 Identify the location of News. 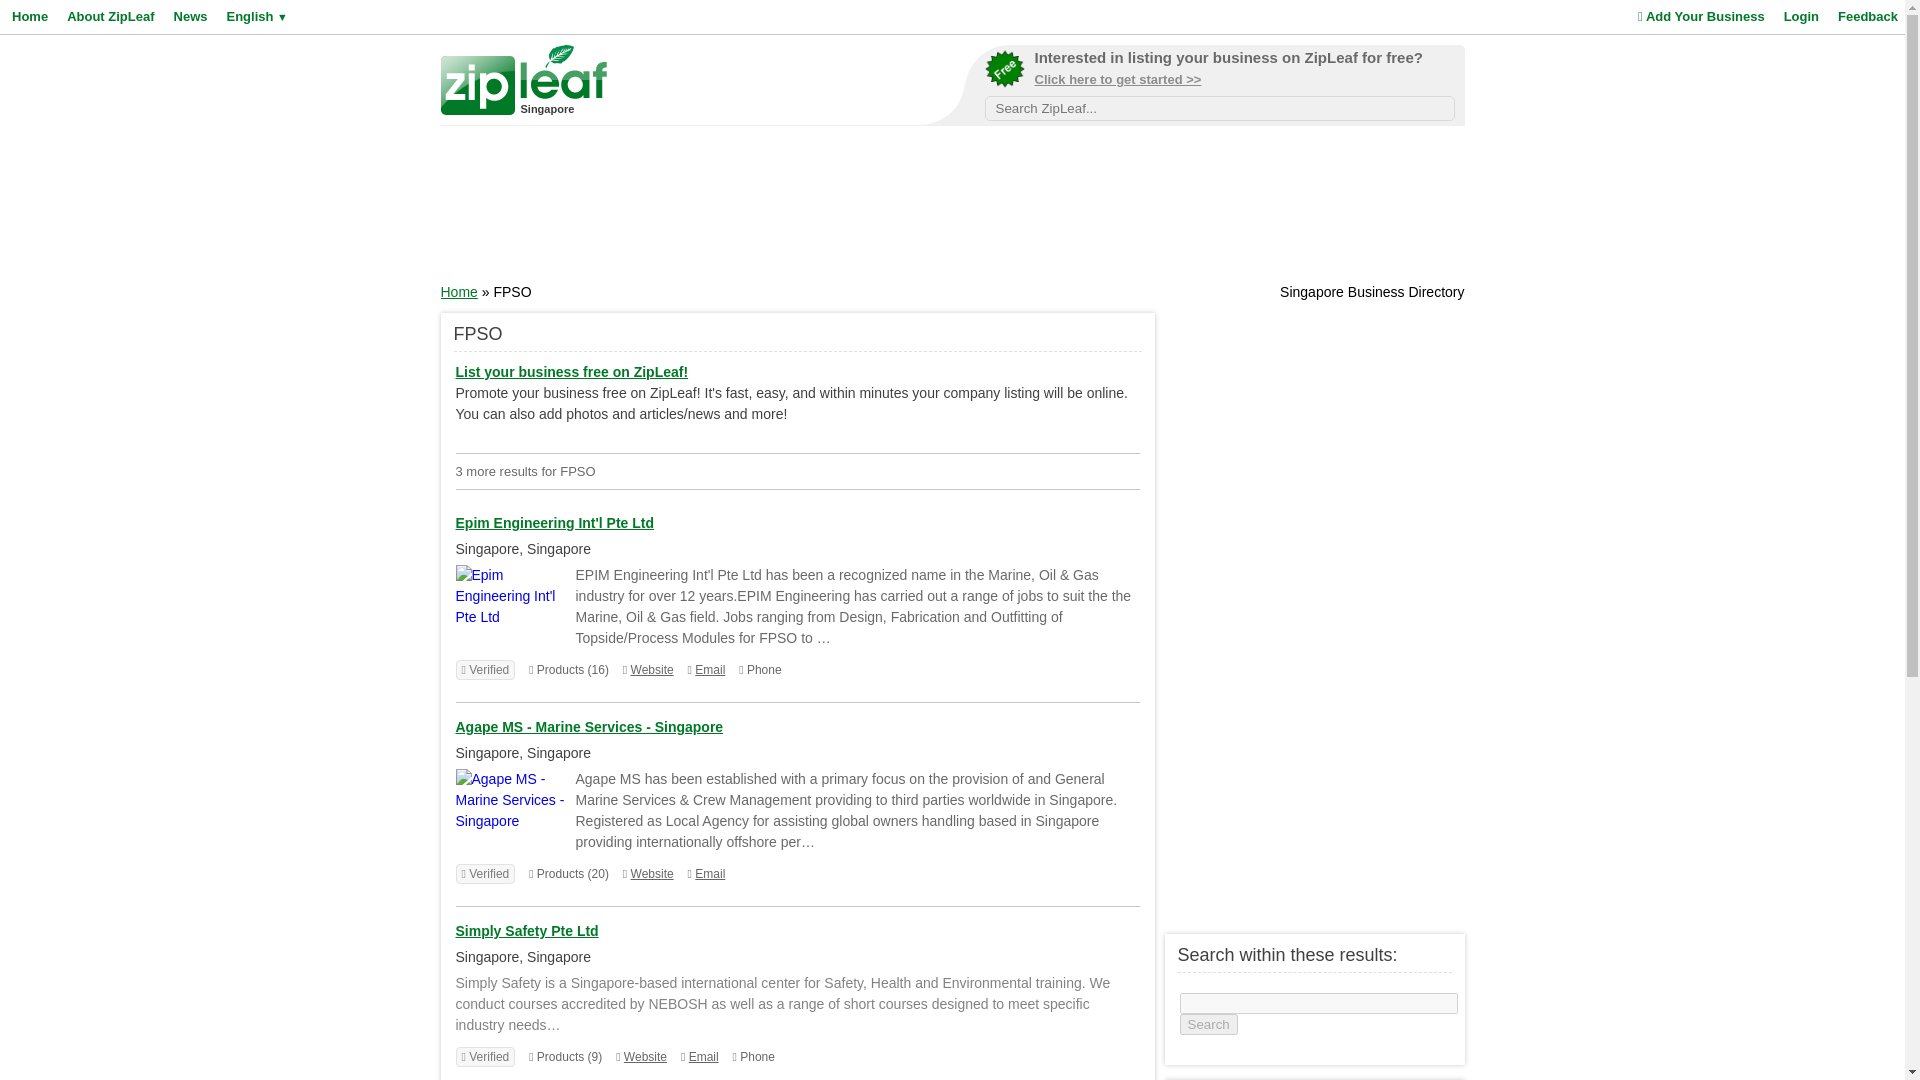
(188, 16).